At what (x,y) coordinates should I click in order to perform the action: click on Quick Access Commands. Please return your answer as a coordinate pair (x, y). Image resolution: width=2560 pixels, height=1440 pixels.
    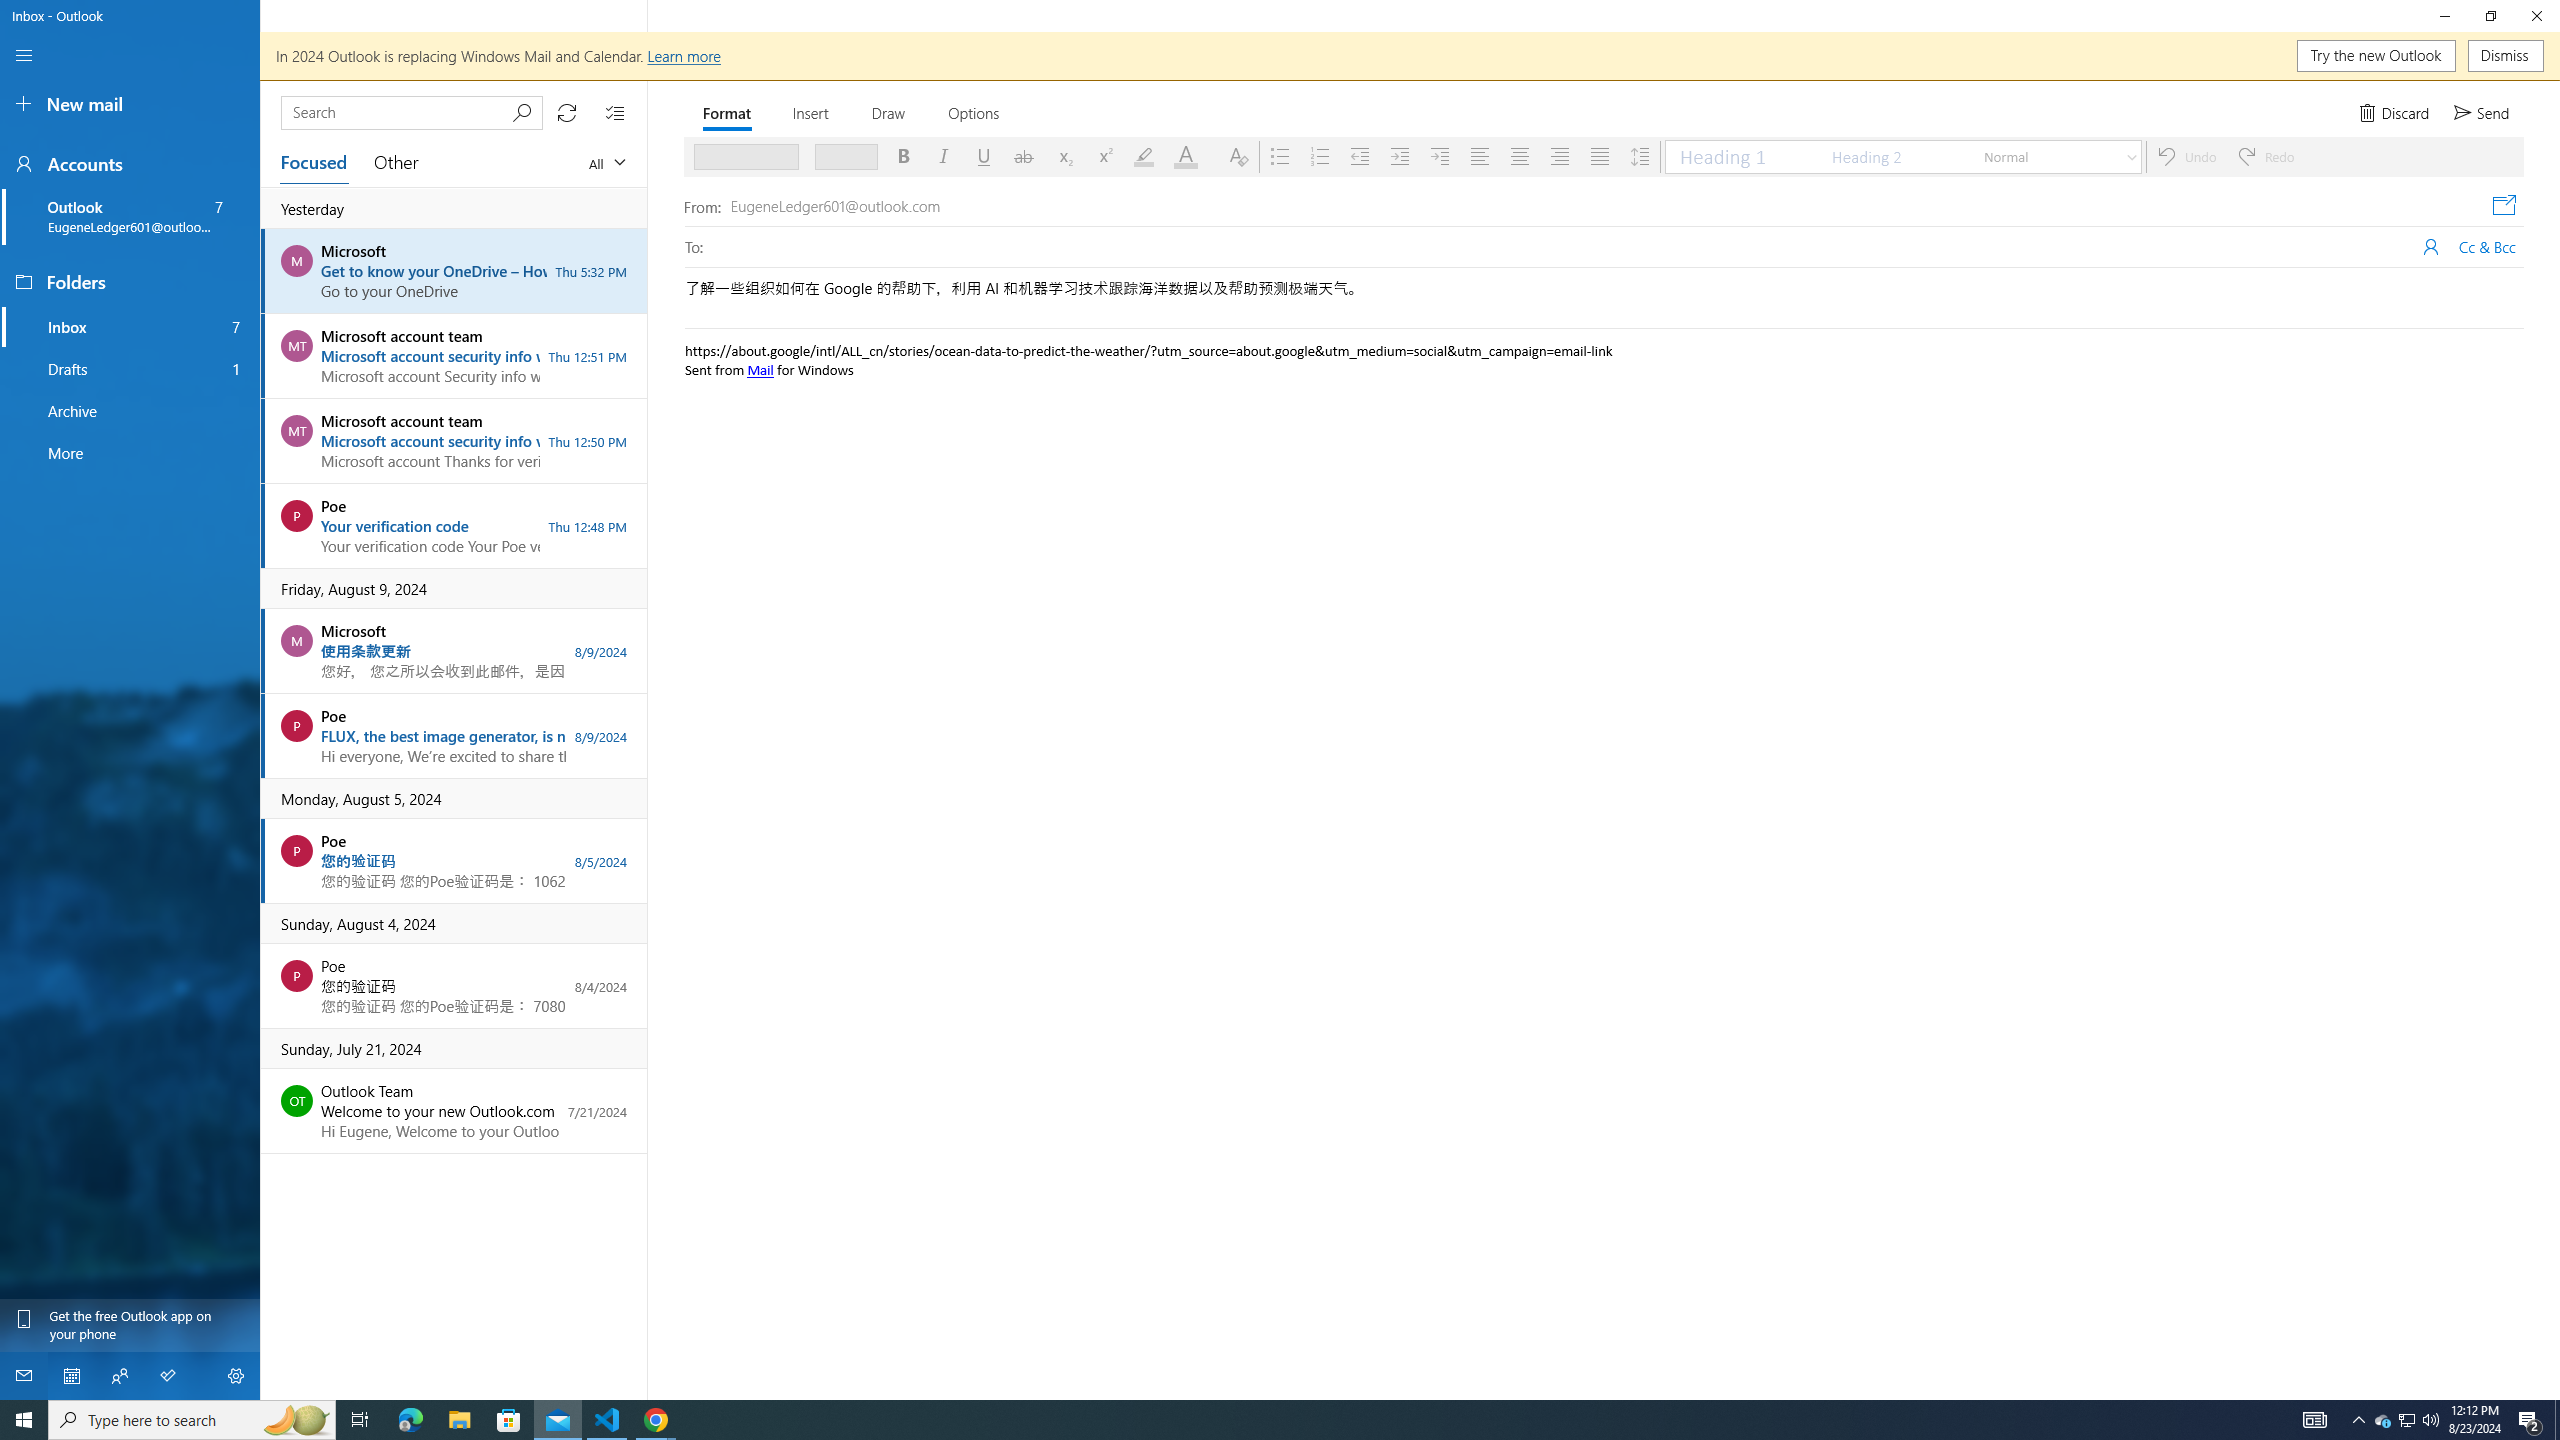
    Looking at the image, I should click on (2437, 112).